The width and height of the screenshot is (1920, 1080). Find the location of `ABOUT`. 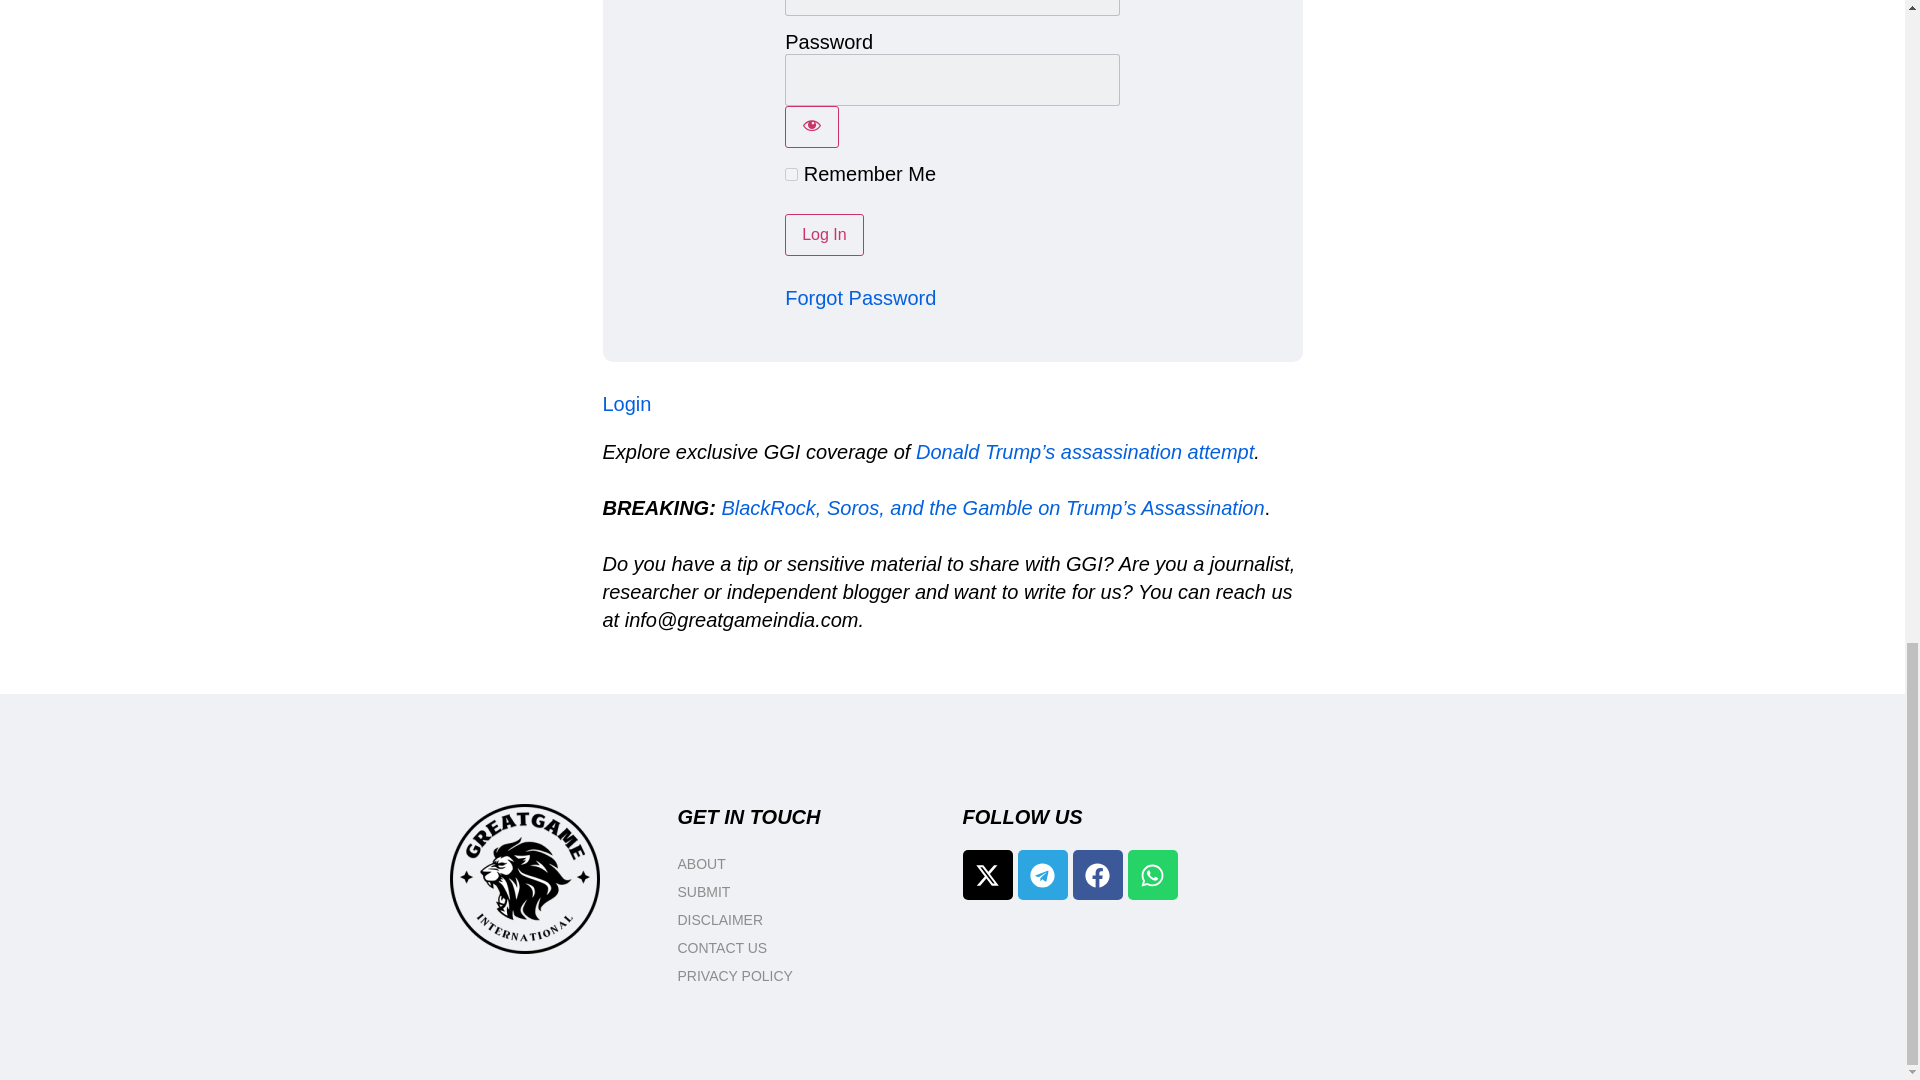

ABOUT is located at coordinates (810, 864).